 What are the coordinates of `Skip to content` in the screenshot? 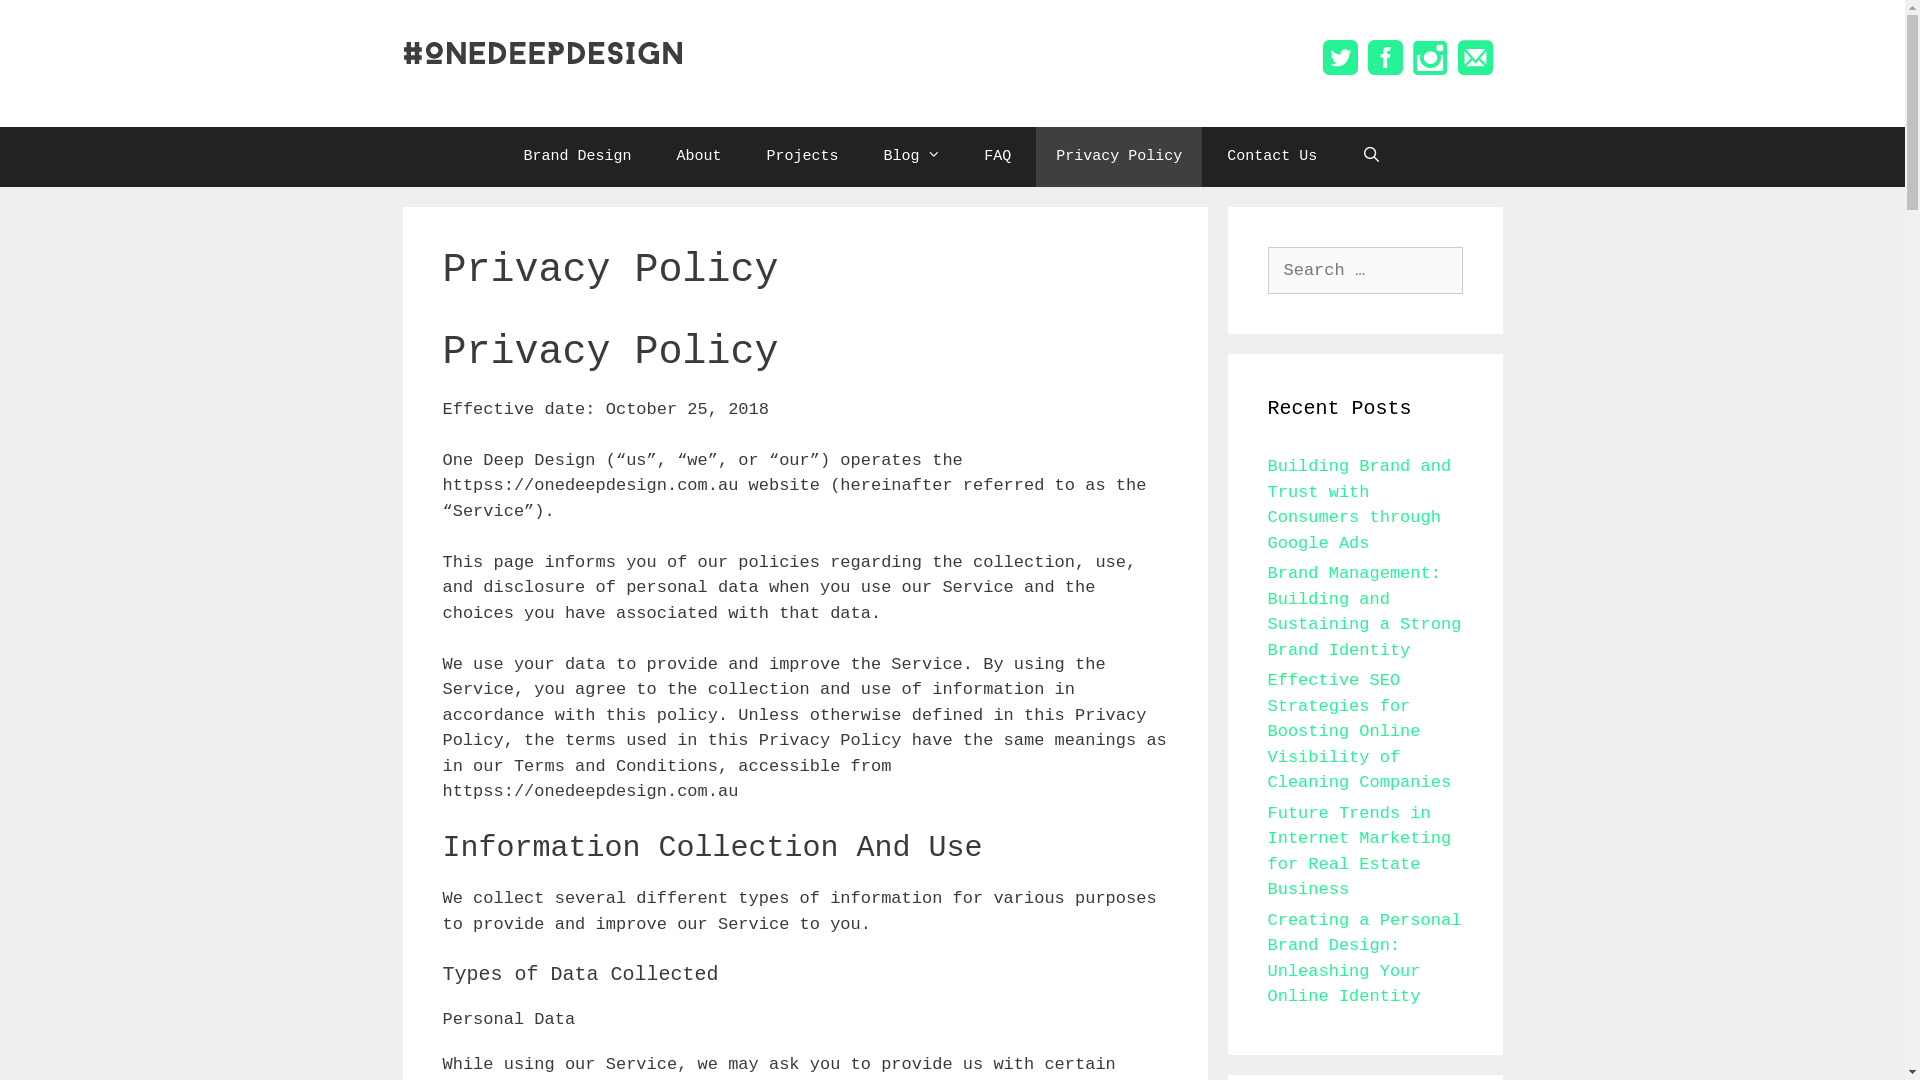 It's located at (0, 0).